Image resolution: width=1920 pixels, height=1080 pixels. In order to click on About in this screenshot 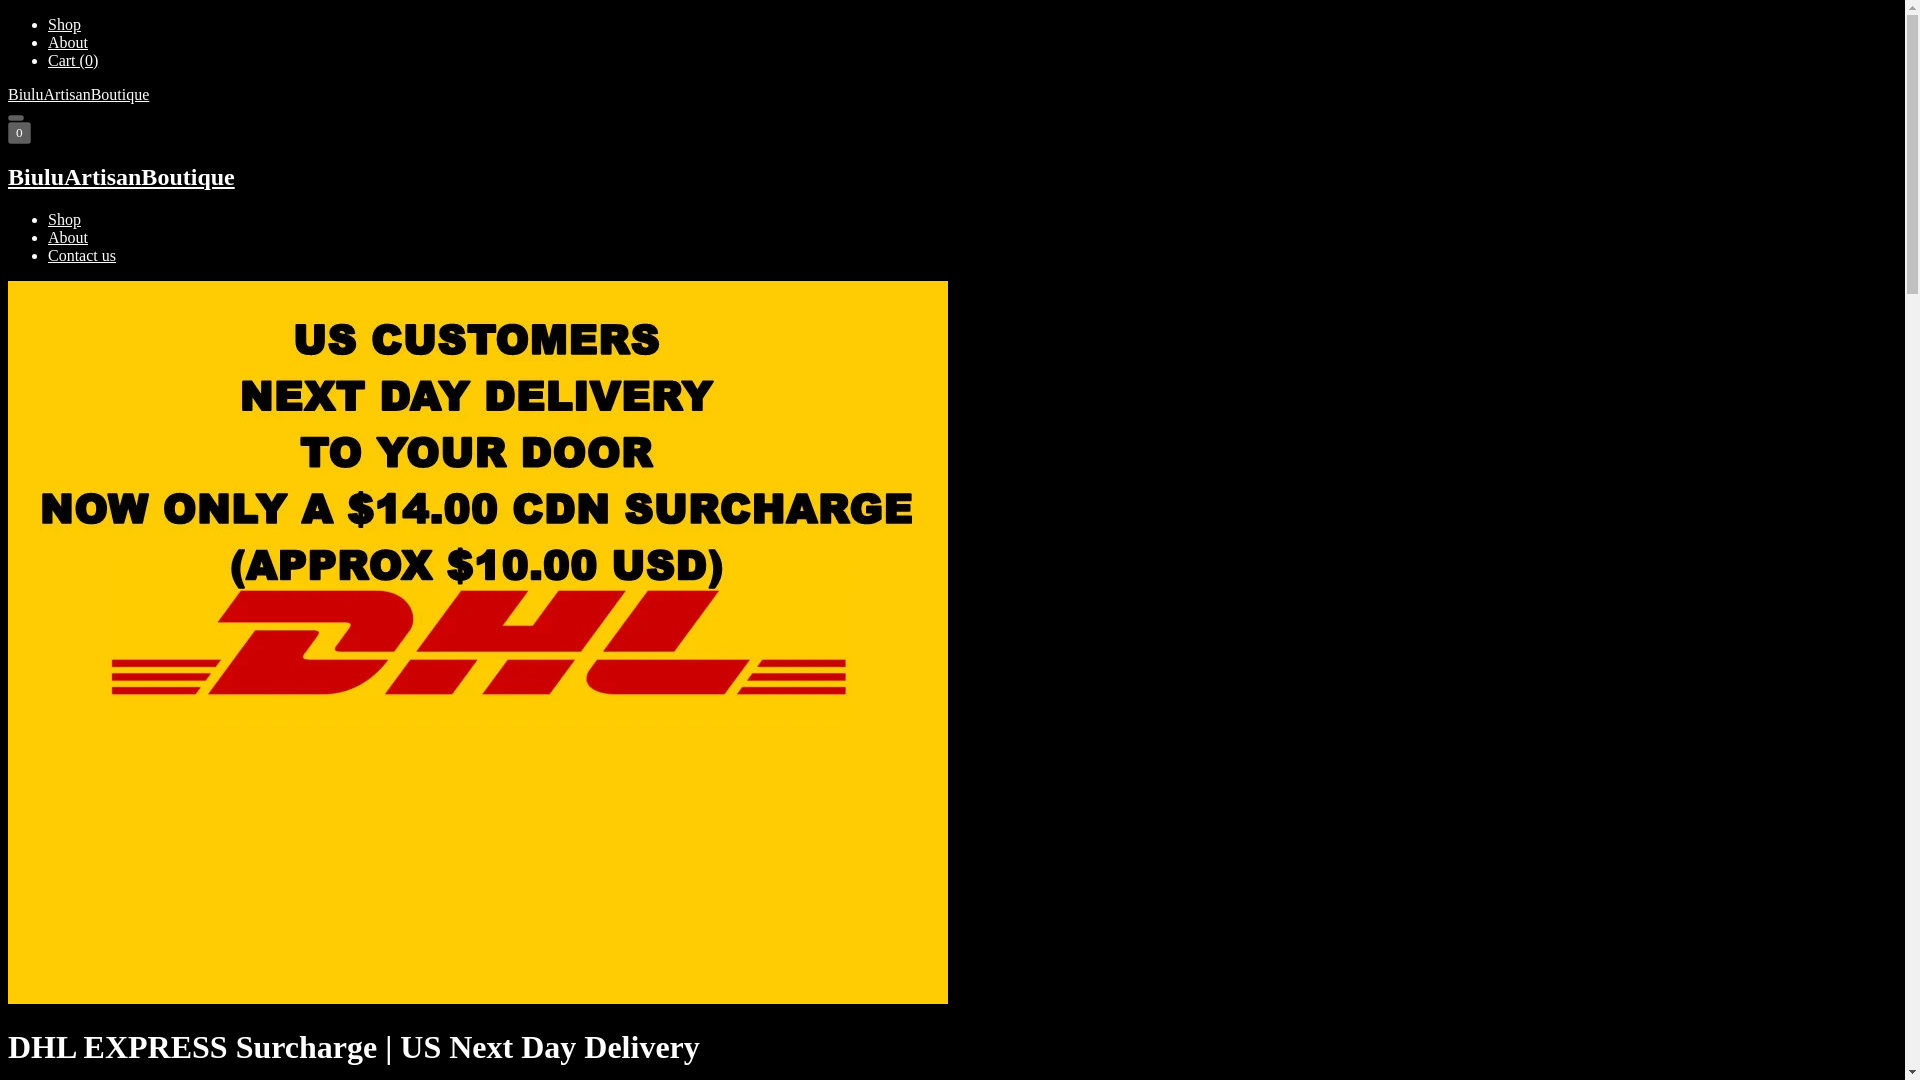, I will do `click(68, 42)`.